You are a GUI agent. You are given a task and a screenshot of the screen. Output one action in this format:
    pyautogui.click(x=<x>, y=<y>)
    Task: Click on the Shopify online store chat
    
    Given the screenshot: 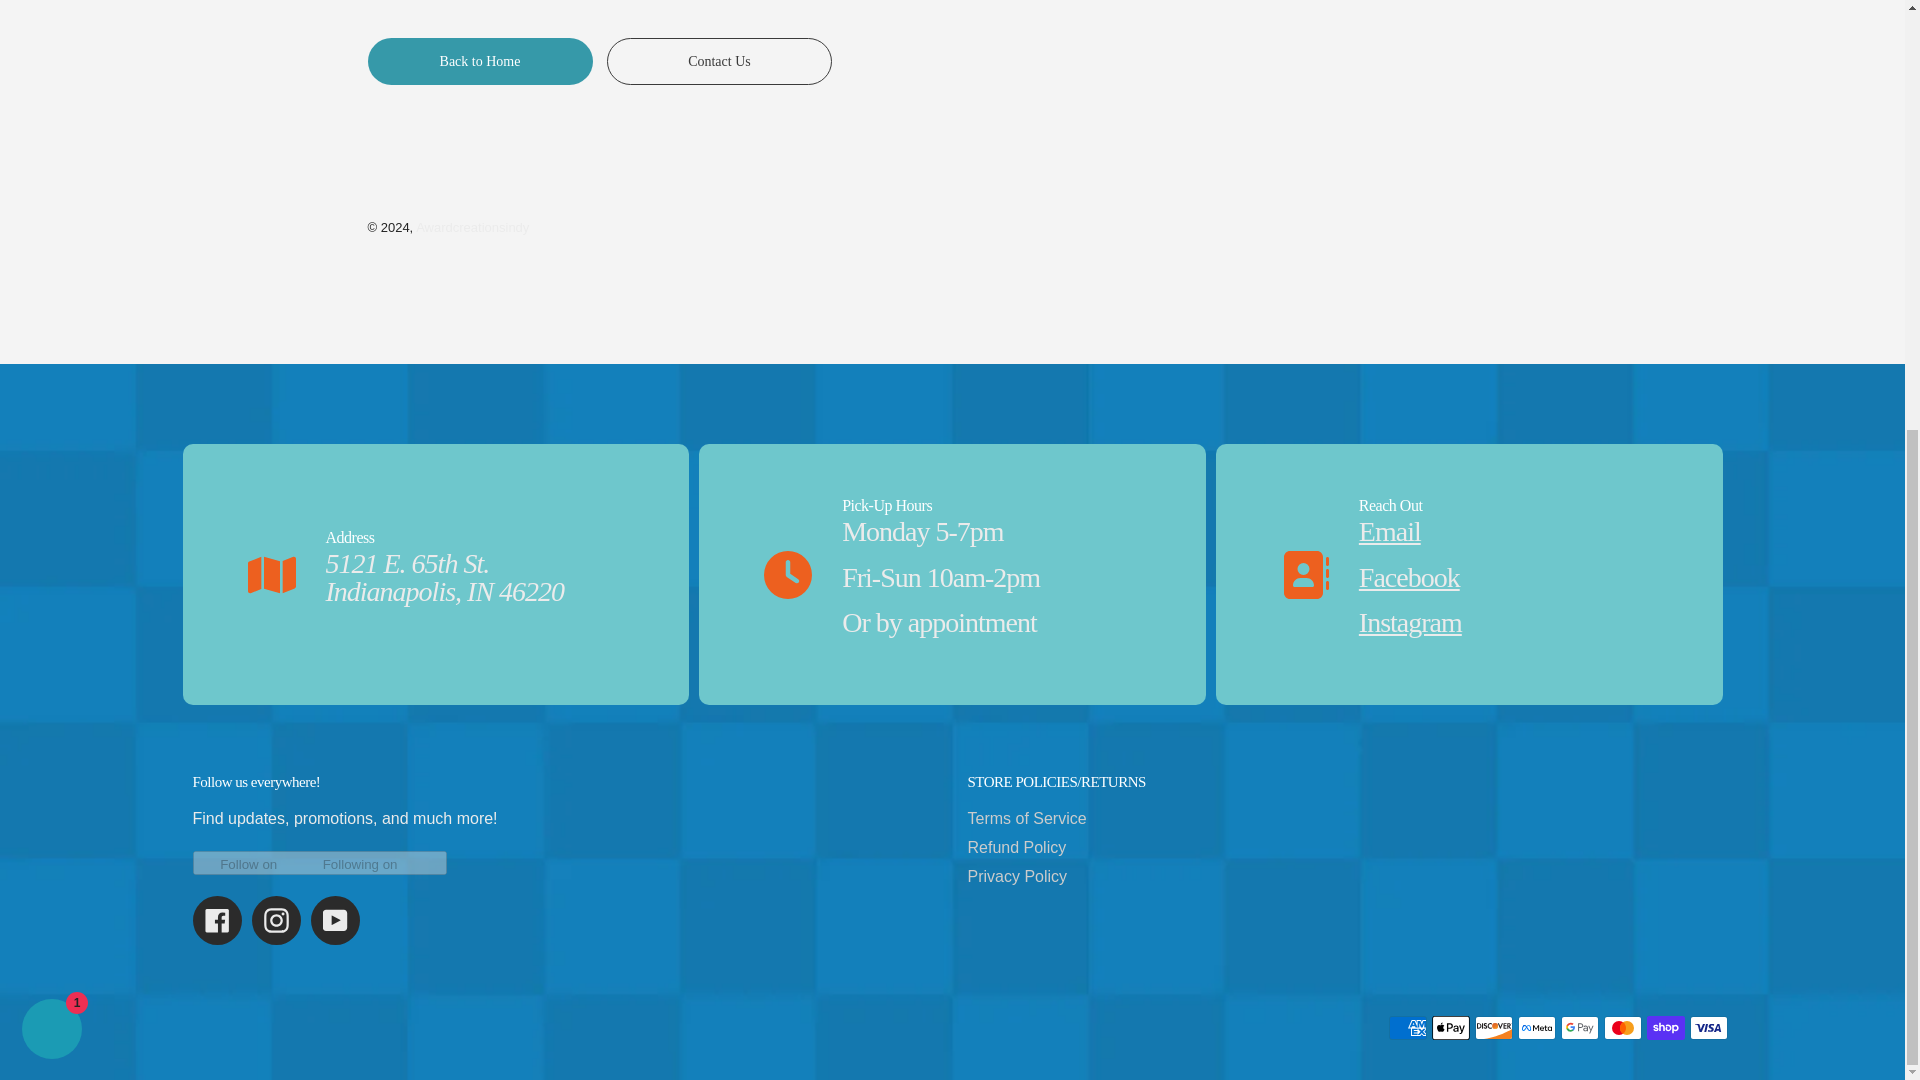 What is the action you would take?
    pyautogui.click(x=52, y=324)
    